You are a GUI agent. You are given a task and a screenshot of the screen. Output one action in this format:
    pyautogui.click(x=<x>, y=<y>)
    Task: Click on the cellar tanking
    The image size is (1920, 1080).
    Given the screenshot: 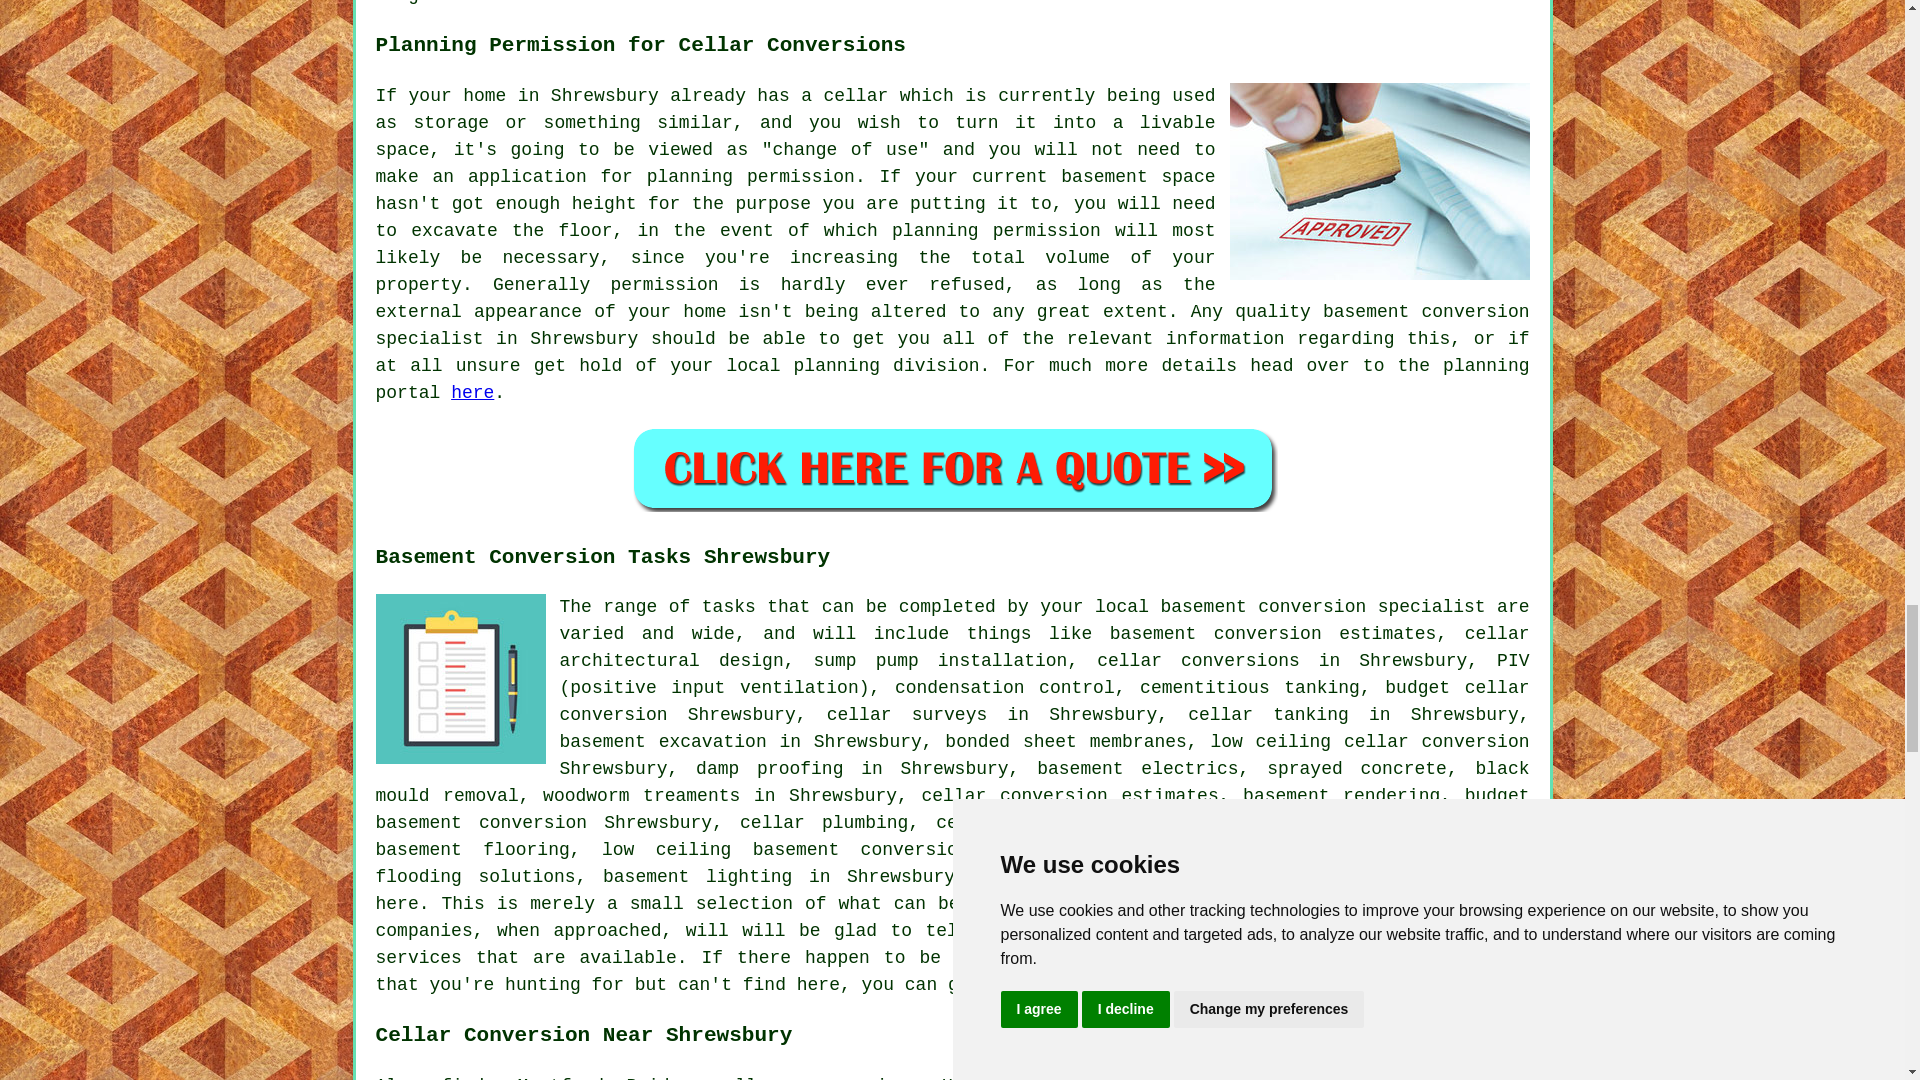 What is the action you would take?
    pyautogui.click(x=1268, y=714)
    